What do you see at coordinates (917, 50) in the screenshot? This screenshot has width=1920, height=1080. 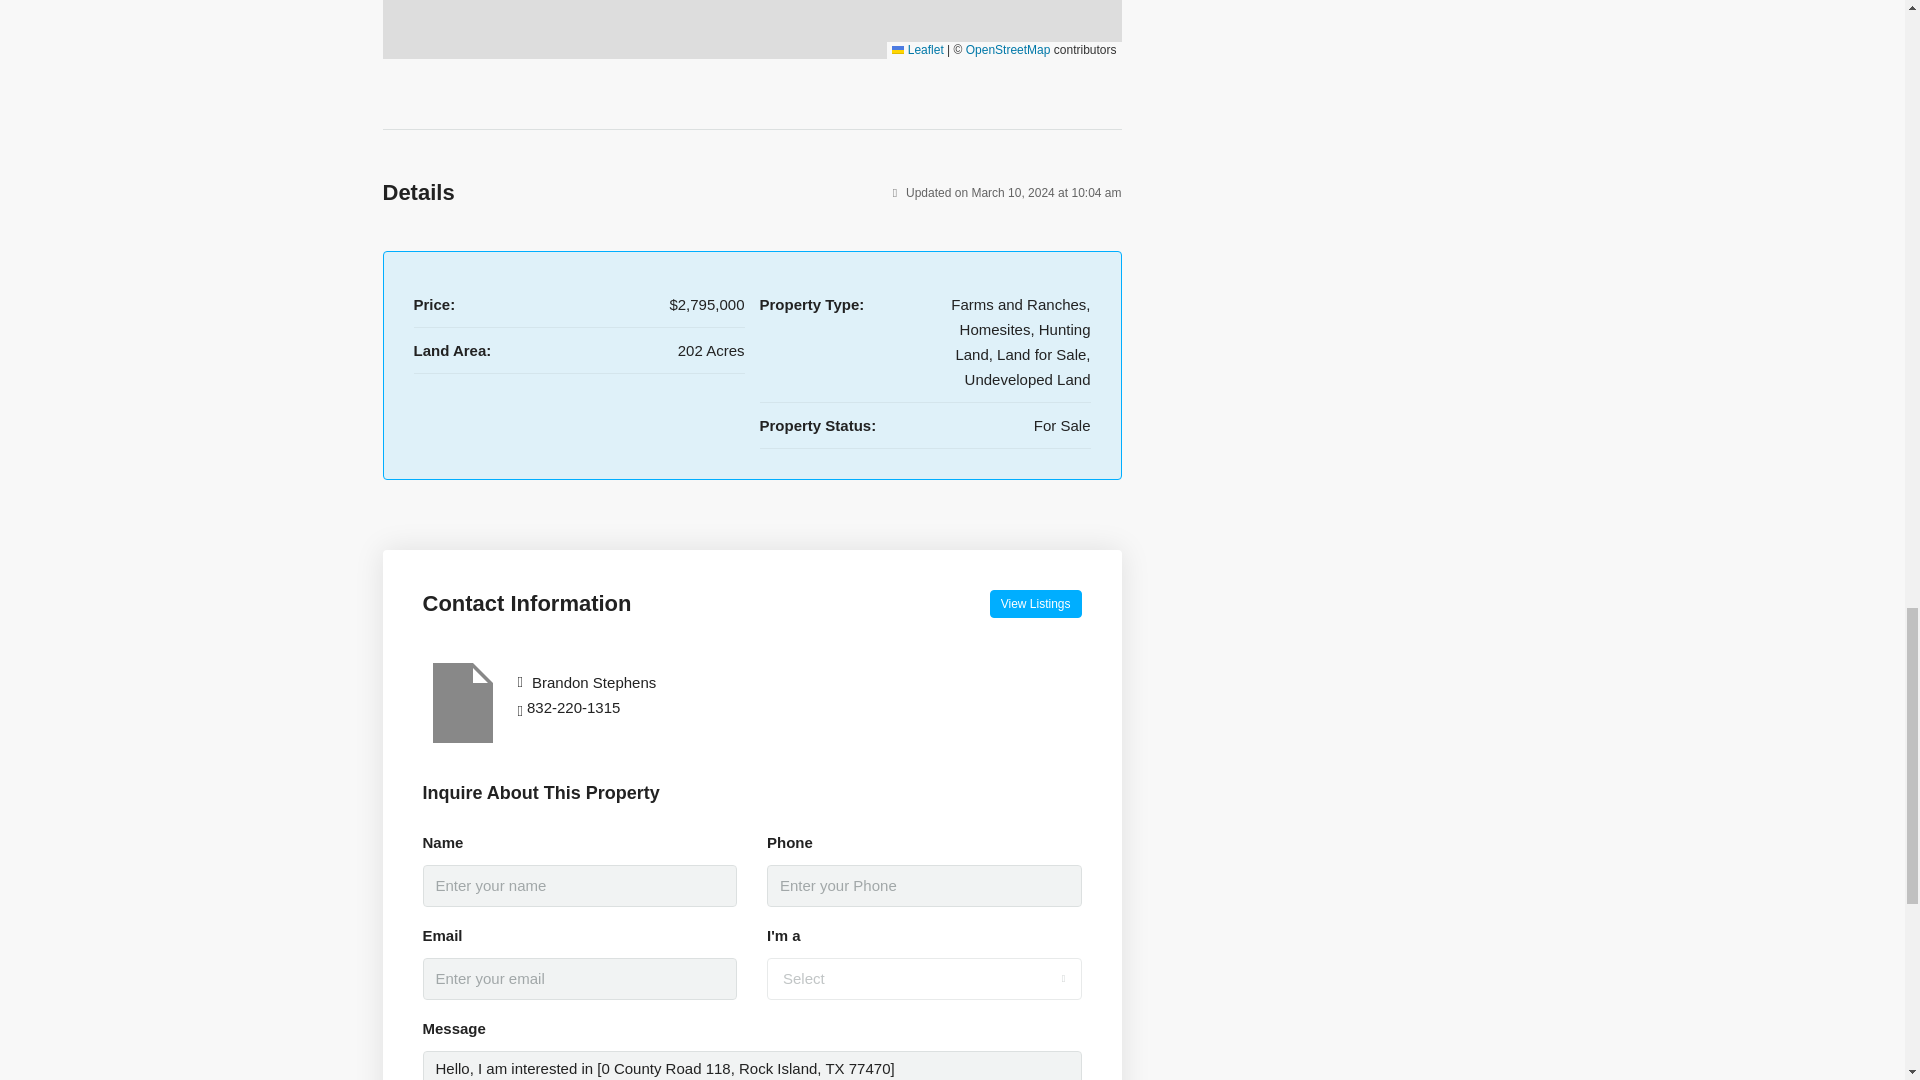 I see `A JavaScript library for interactive maps` at bounding box center [917, 50].